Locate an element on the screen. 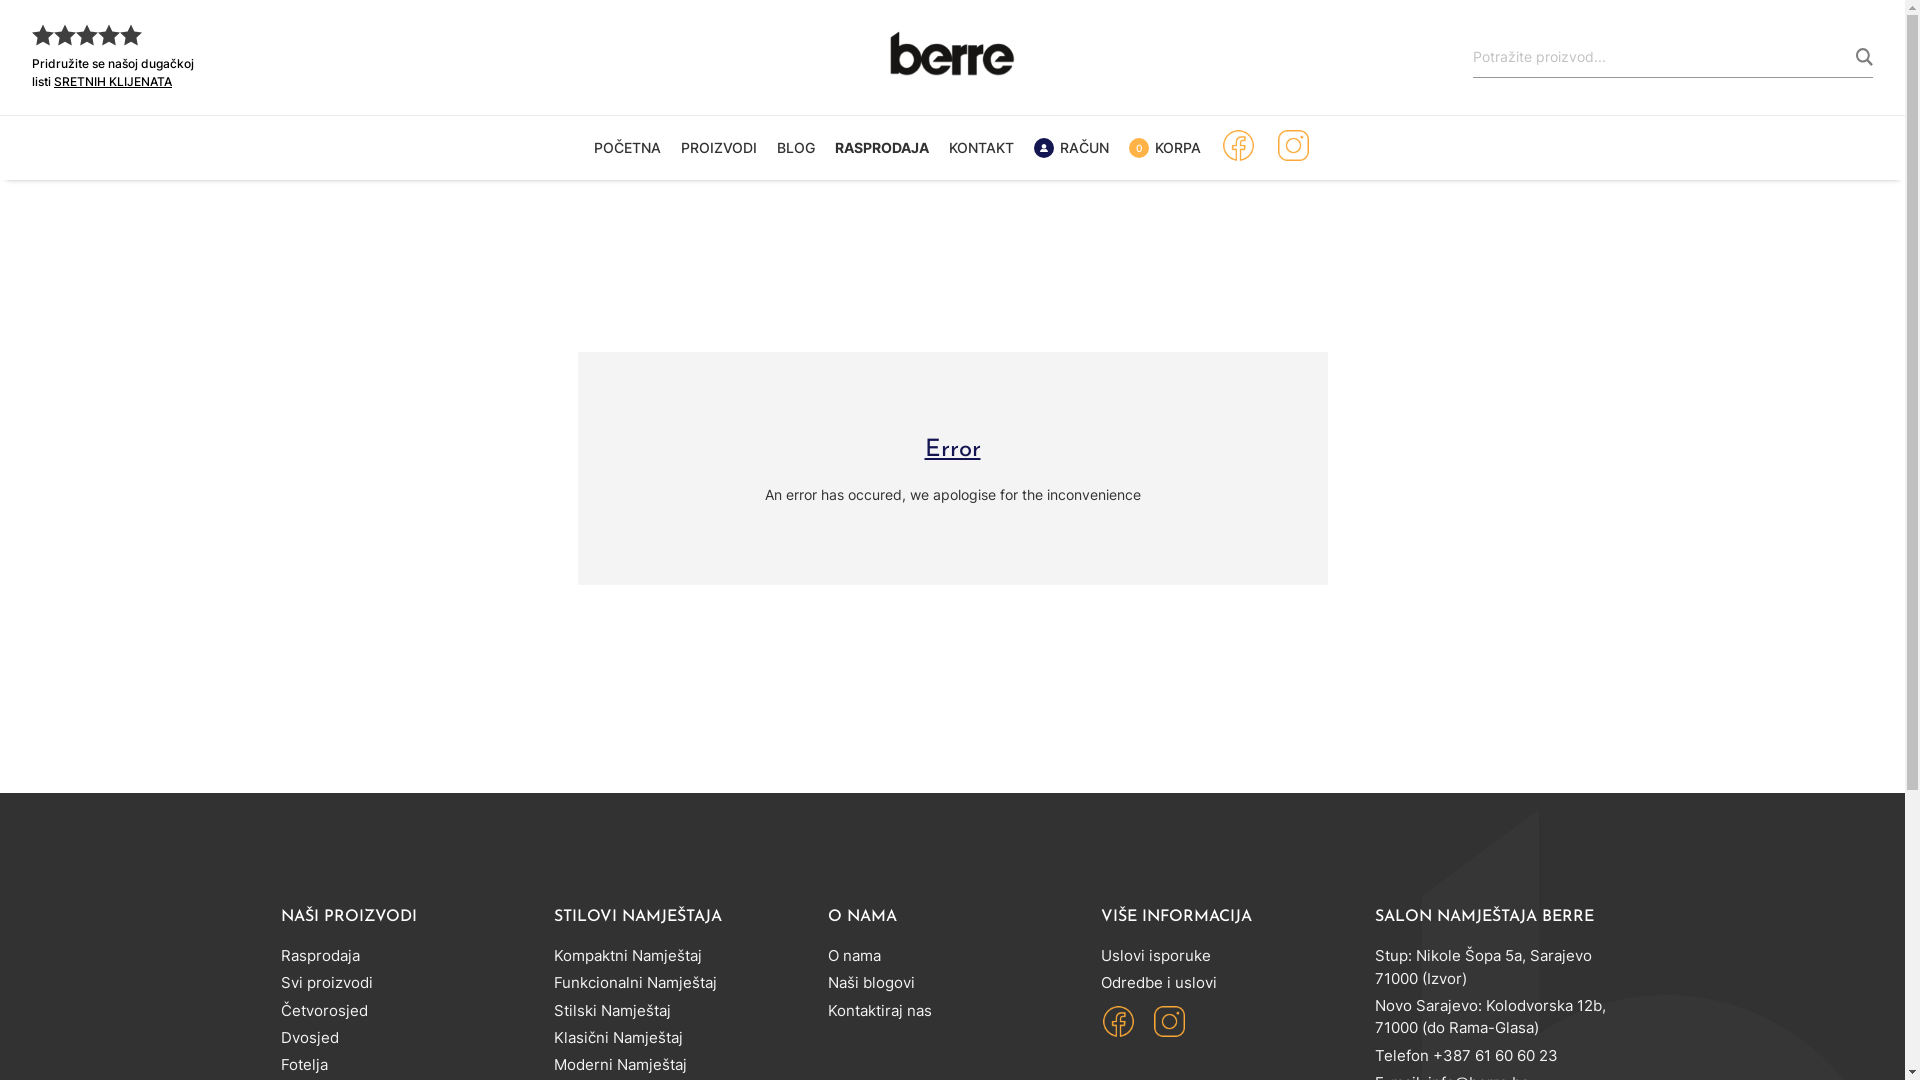 This screenshot has width=1920, height=1080. O nama is located at coordinates (854, 956).